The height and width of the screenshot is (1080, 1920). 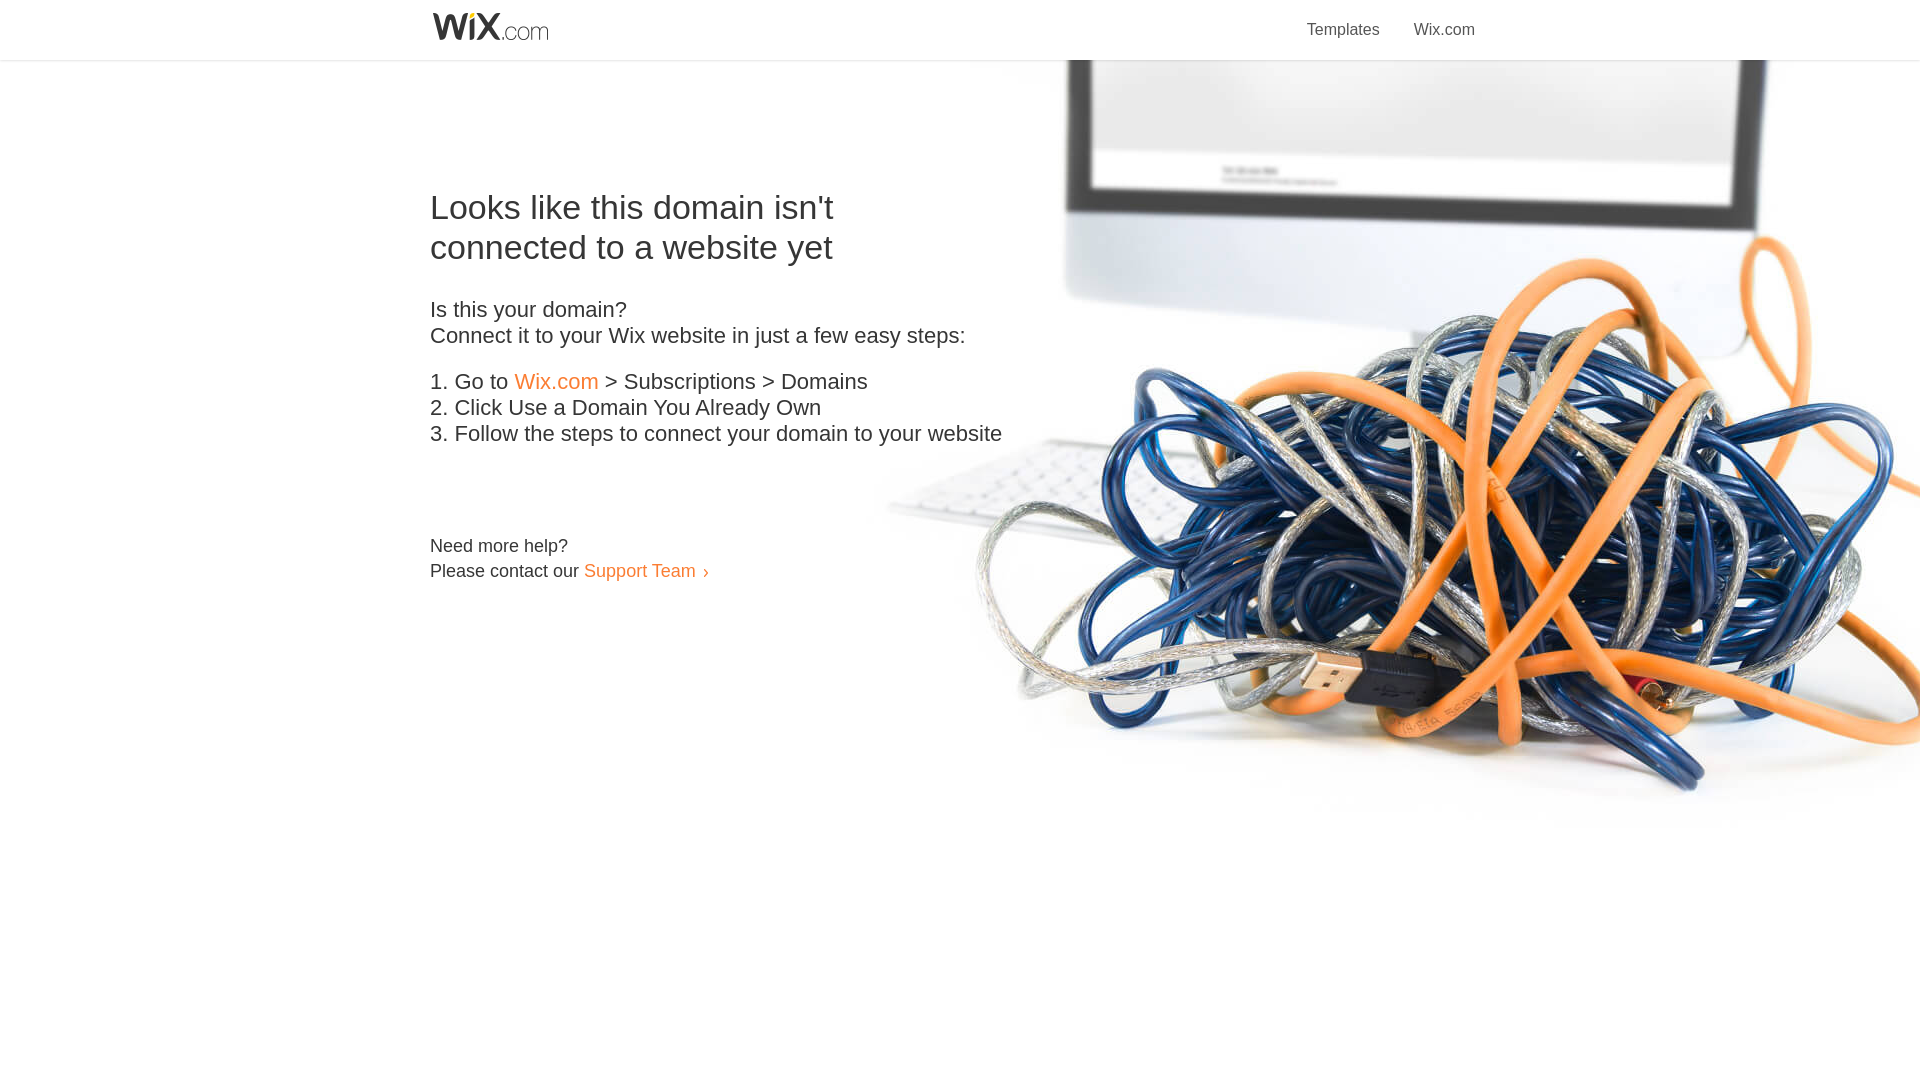 What do you see at coordinates (1444, 18) in the screenshot?
I see `Wix.com` at bounding box center [1444, 18].